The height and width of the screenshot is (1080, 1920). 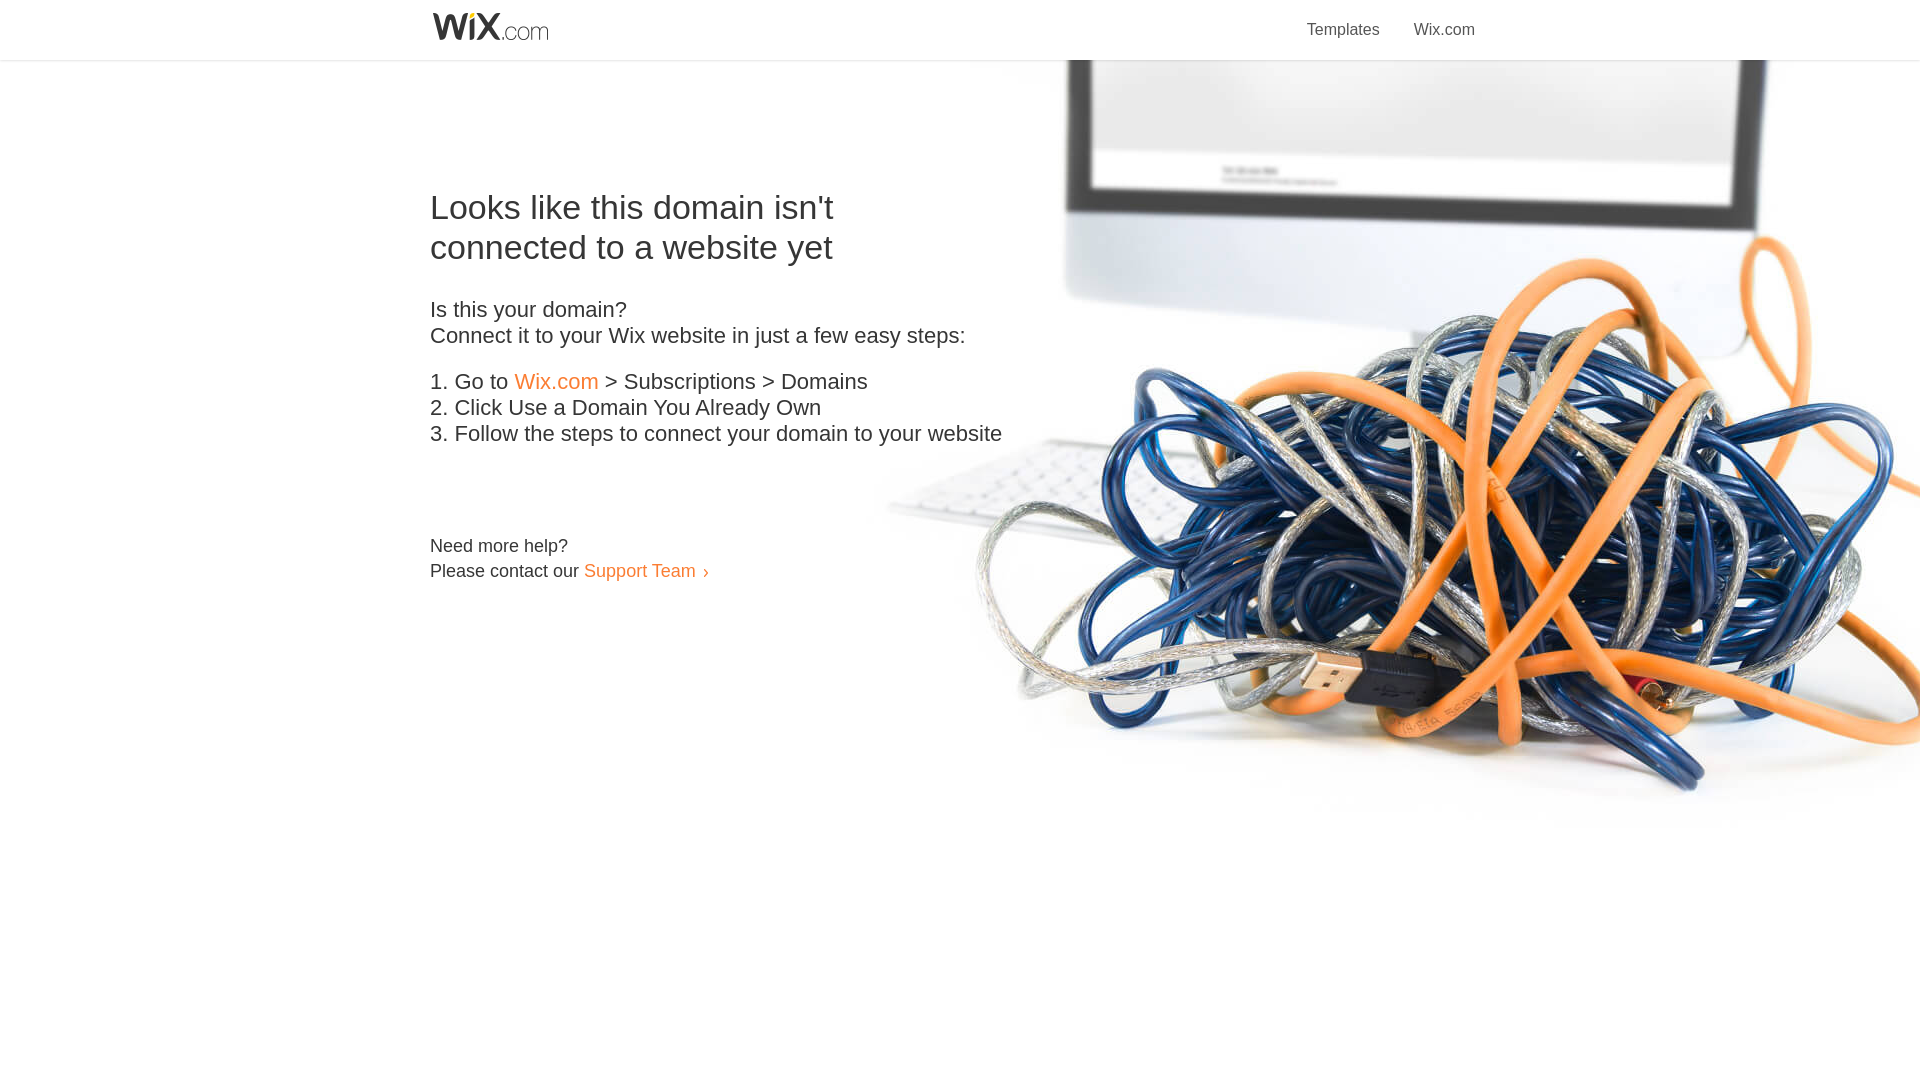 What do you see at coordinates (1444, 18) in the screenshot?
I see `Wix.com` at bounding box center [1444, 18].